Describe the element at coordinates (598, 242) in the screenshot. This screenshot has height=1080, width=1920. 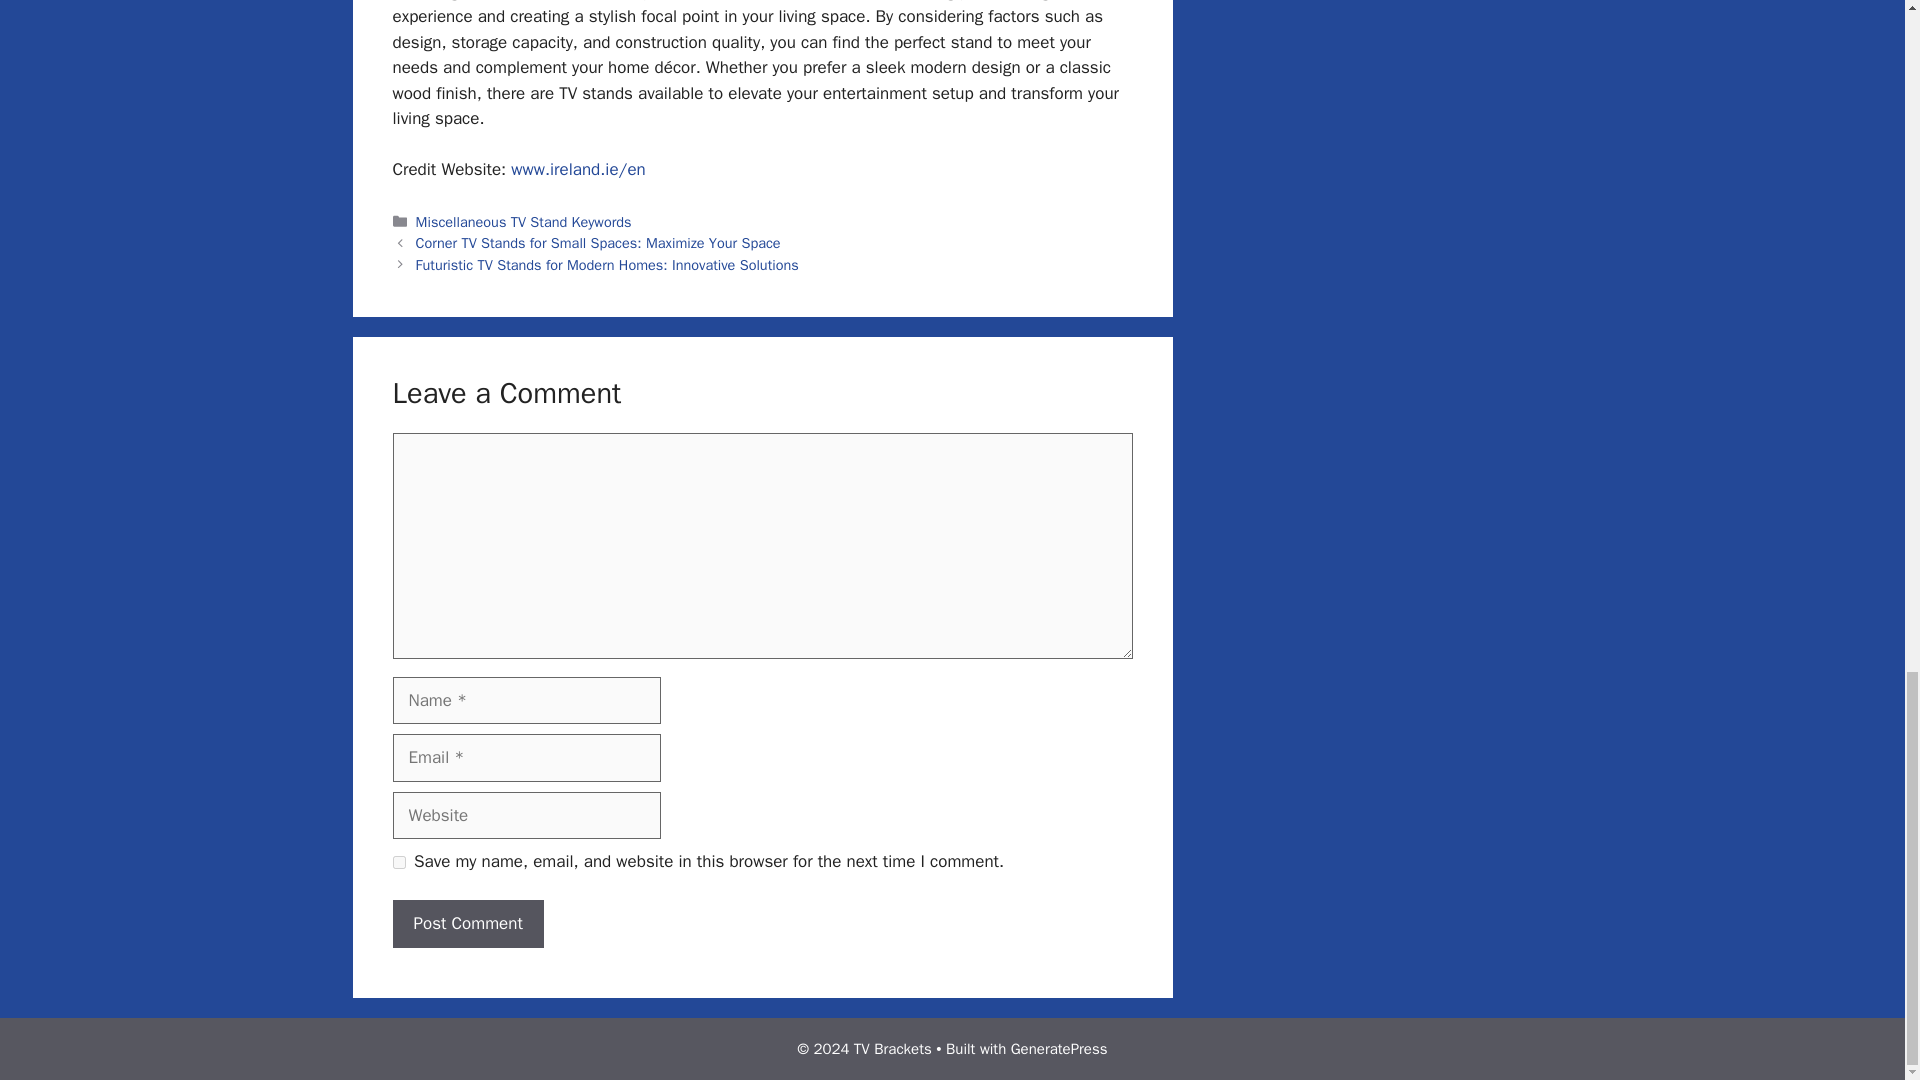
I see `Corner TV Stands for Small Spaces: Maximize Your Space` at that location.